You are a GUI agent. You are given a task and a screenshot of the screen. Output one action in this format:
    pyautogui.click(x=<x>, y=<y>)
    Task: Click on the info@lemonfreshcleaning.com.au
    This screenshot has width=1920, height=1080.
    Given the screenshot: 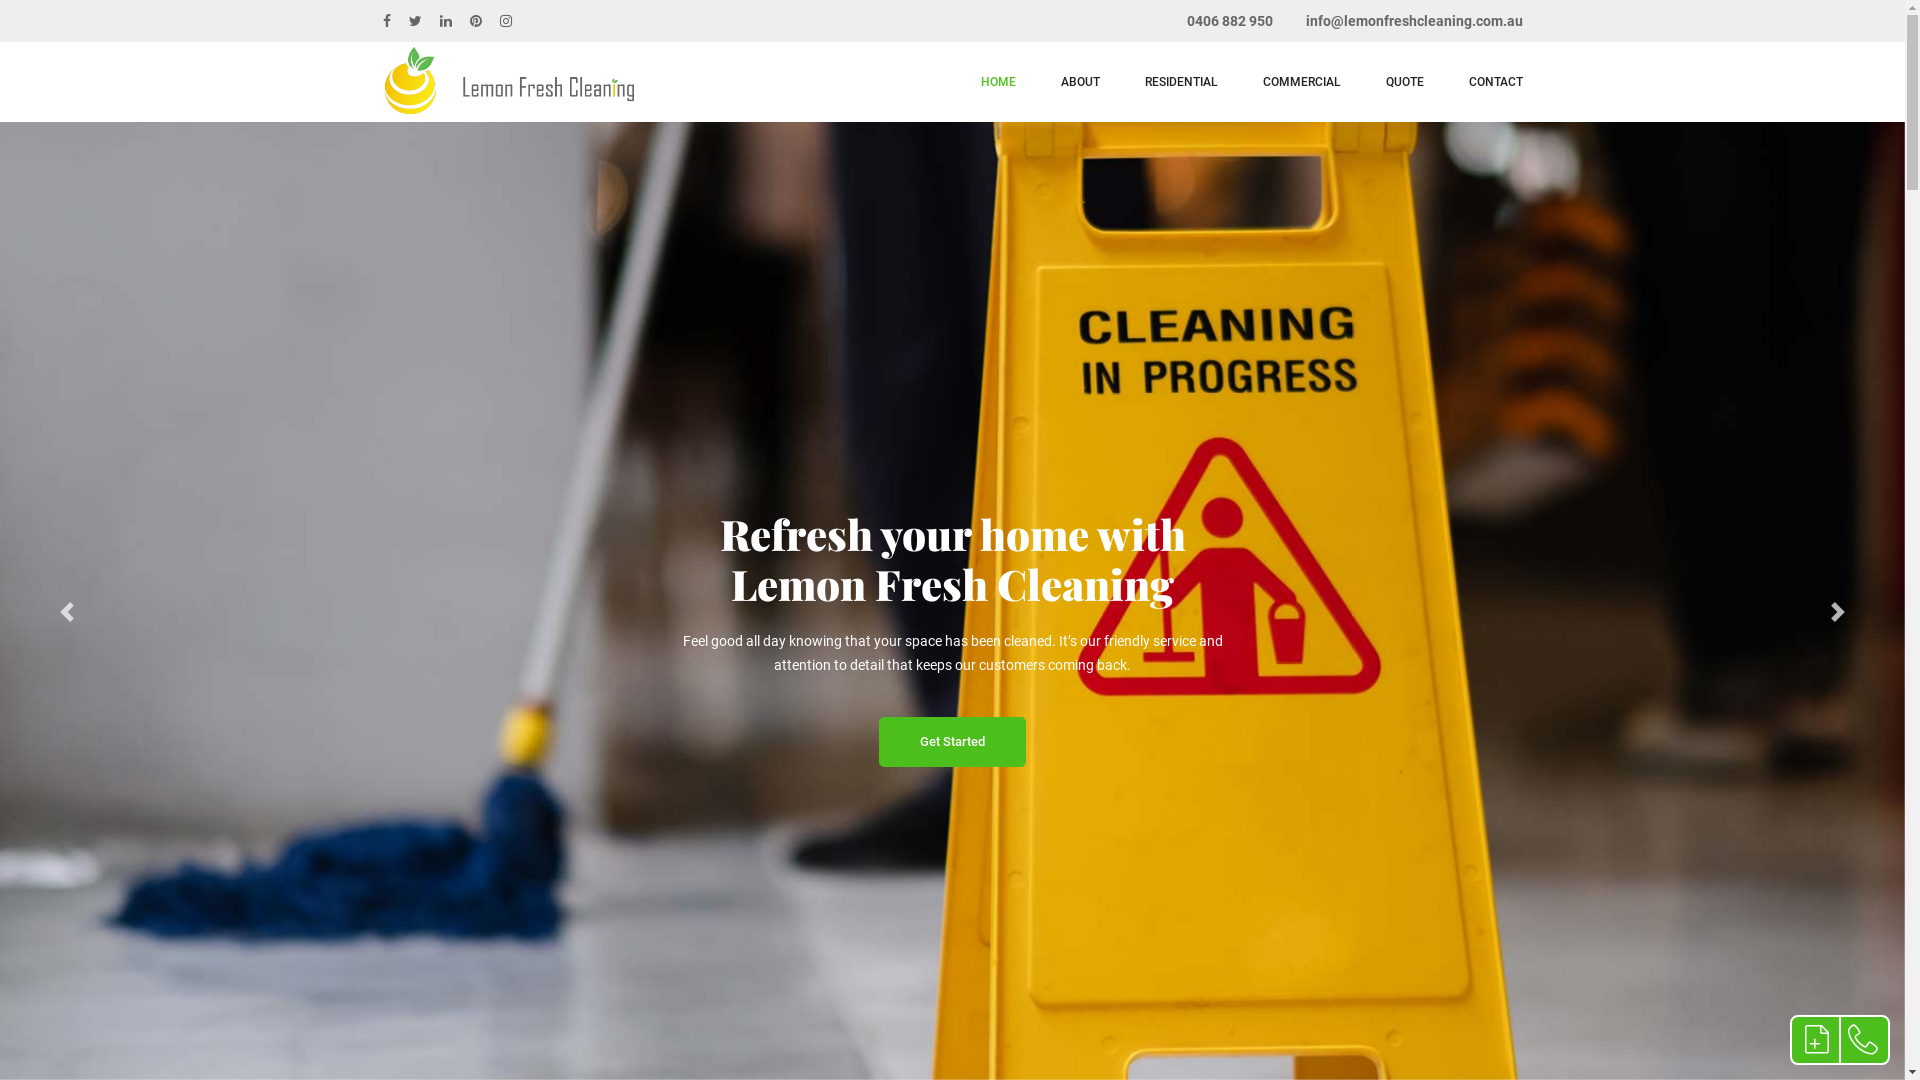 What is the action you would take?
    pyautogui.click(x=1414, y=21)
    